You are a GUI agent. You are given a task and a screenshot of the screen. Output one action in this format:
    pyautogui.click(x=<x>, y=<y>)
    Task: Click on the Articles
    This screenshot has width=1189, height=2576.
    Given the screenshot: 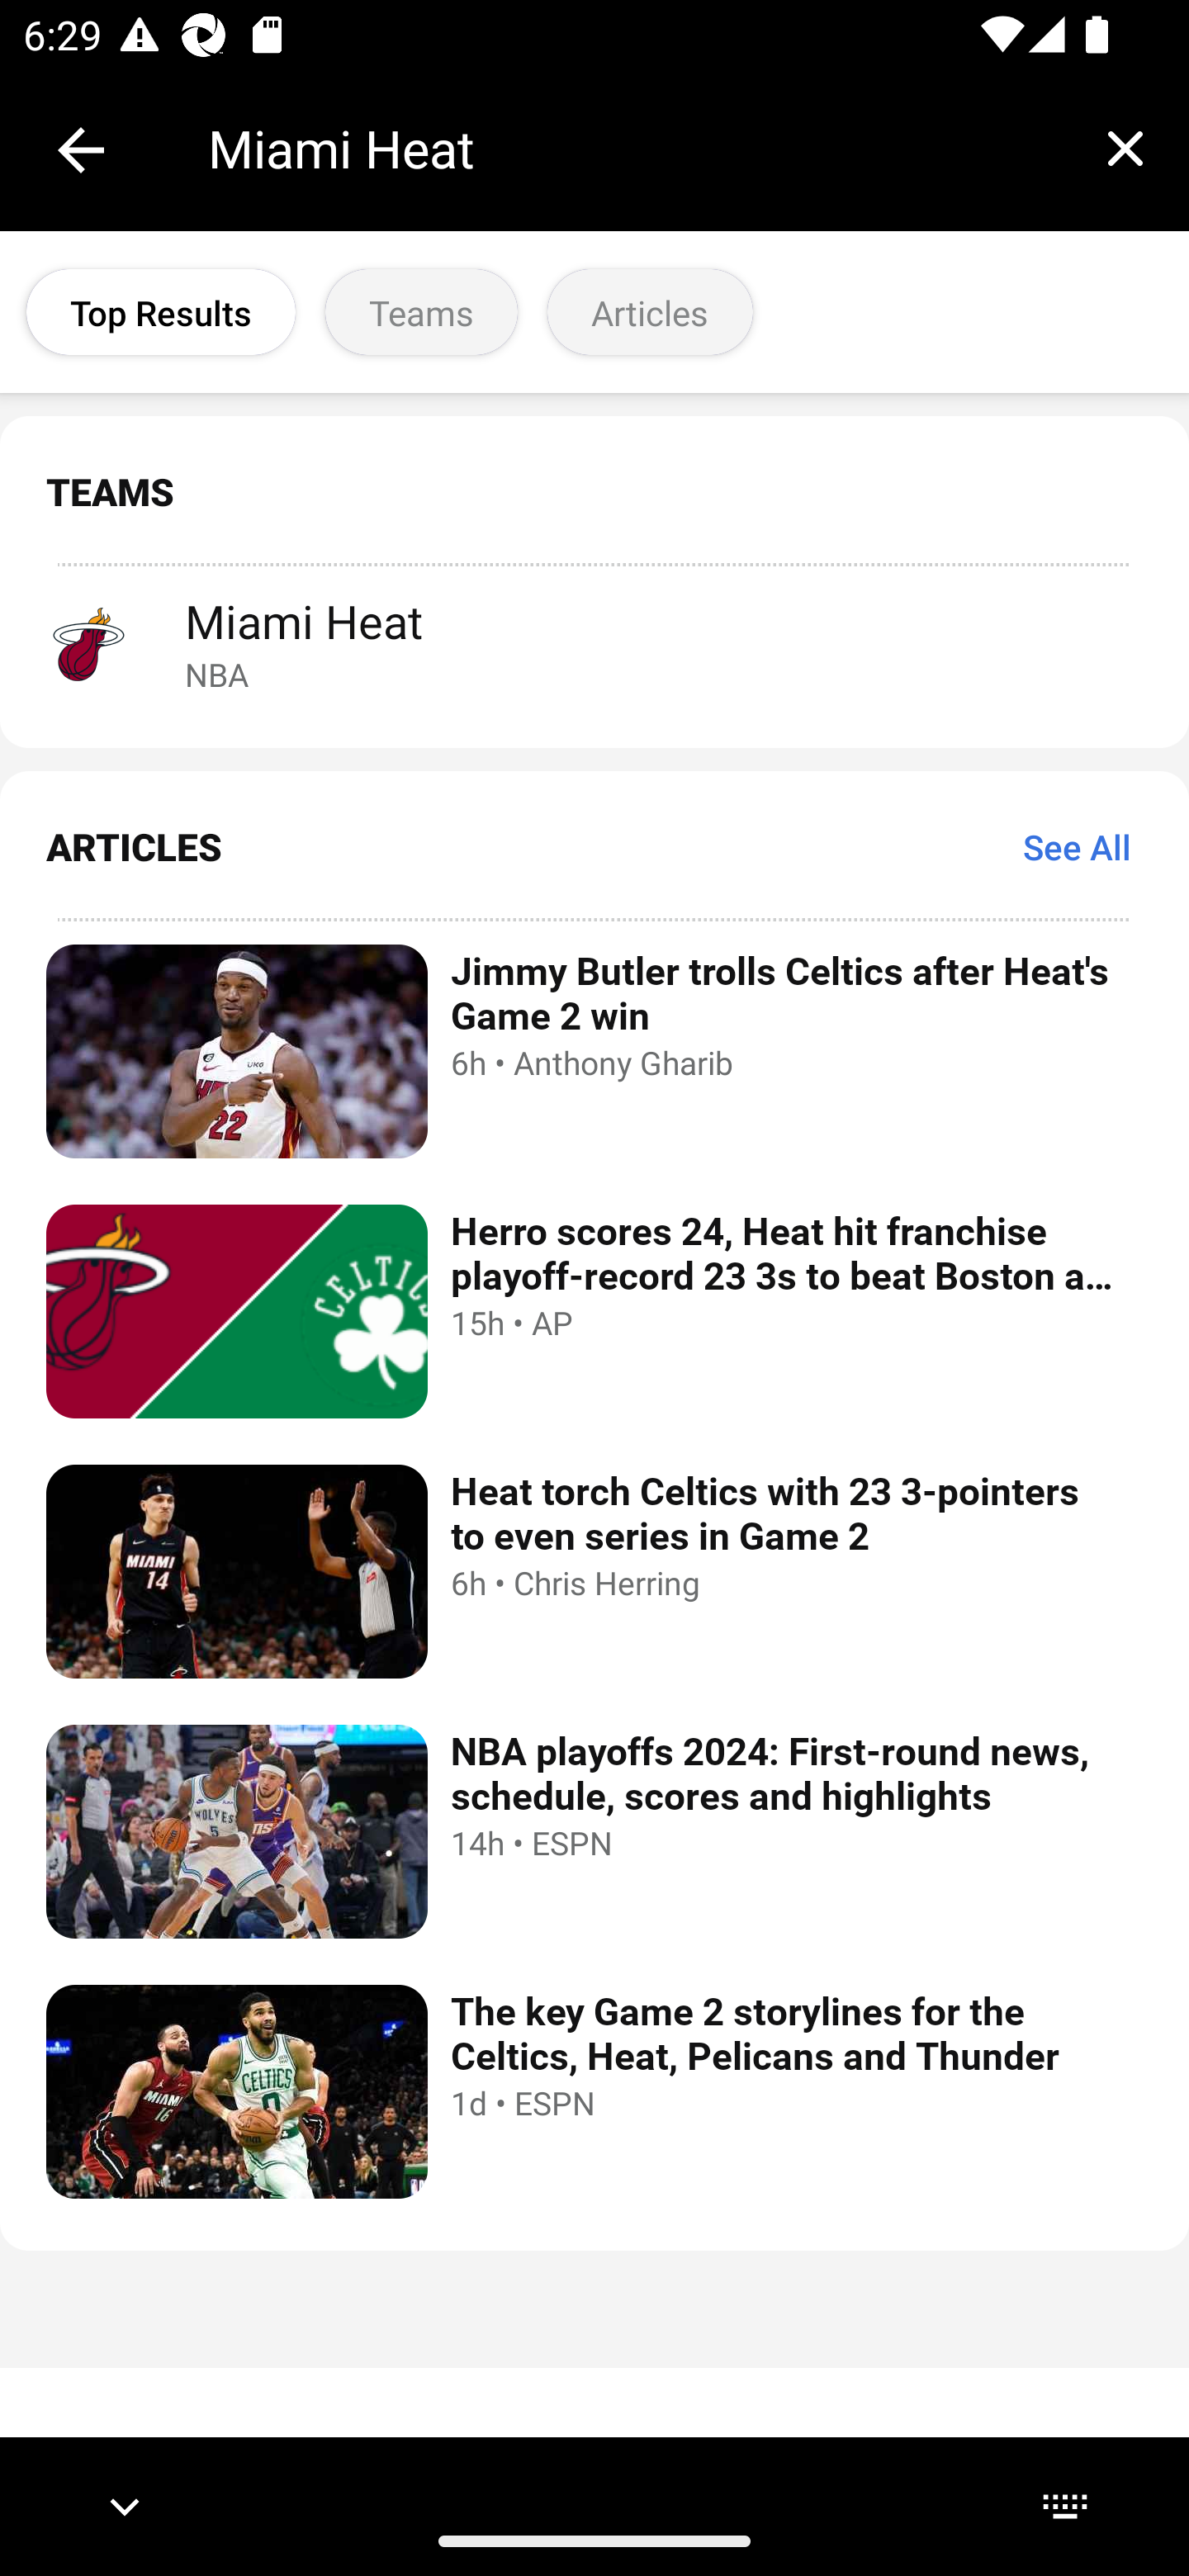 What is the action you would take?
    pyautogui.click(x=651, y=312)
    